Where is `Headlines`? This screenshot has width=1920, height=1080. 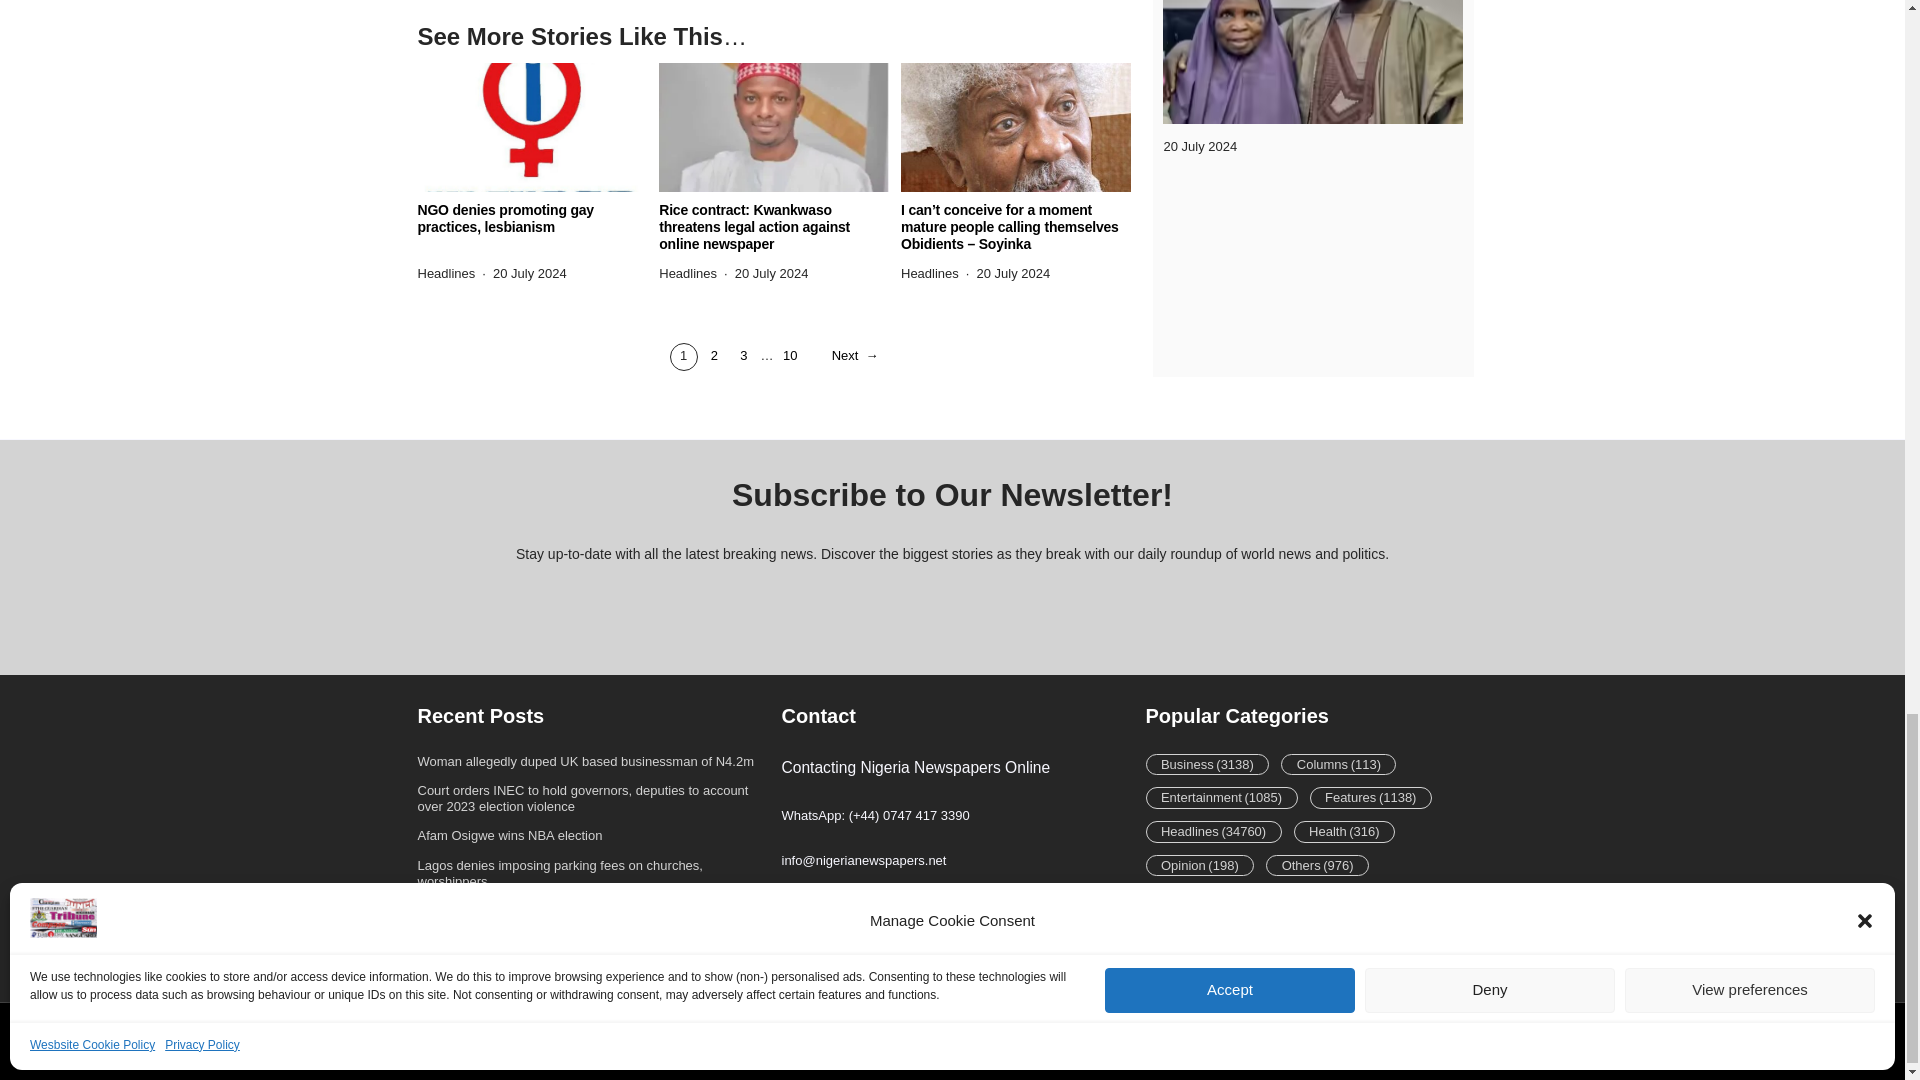 Headlines is located at coordinates (447, 272).